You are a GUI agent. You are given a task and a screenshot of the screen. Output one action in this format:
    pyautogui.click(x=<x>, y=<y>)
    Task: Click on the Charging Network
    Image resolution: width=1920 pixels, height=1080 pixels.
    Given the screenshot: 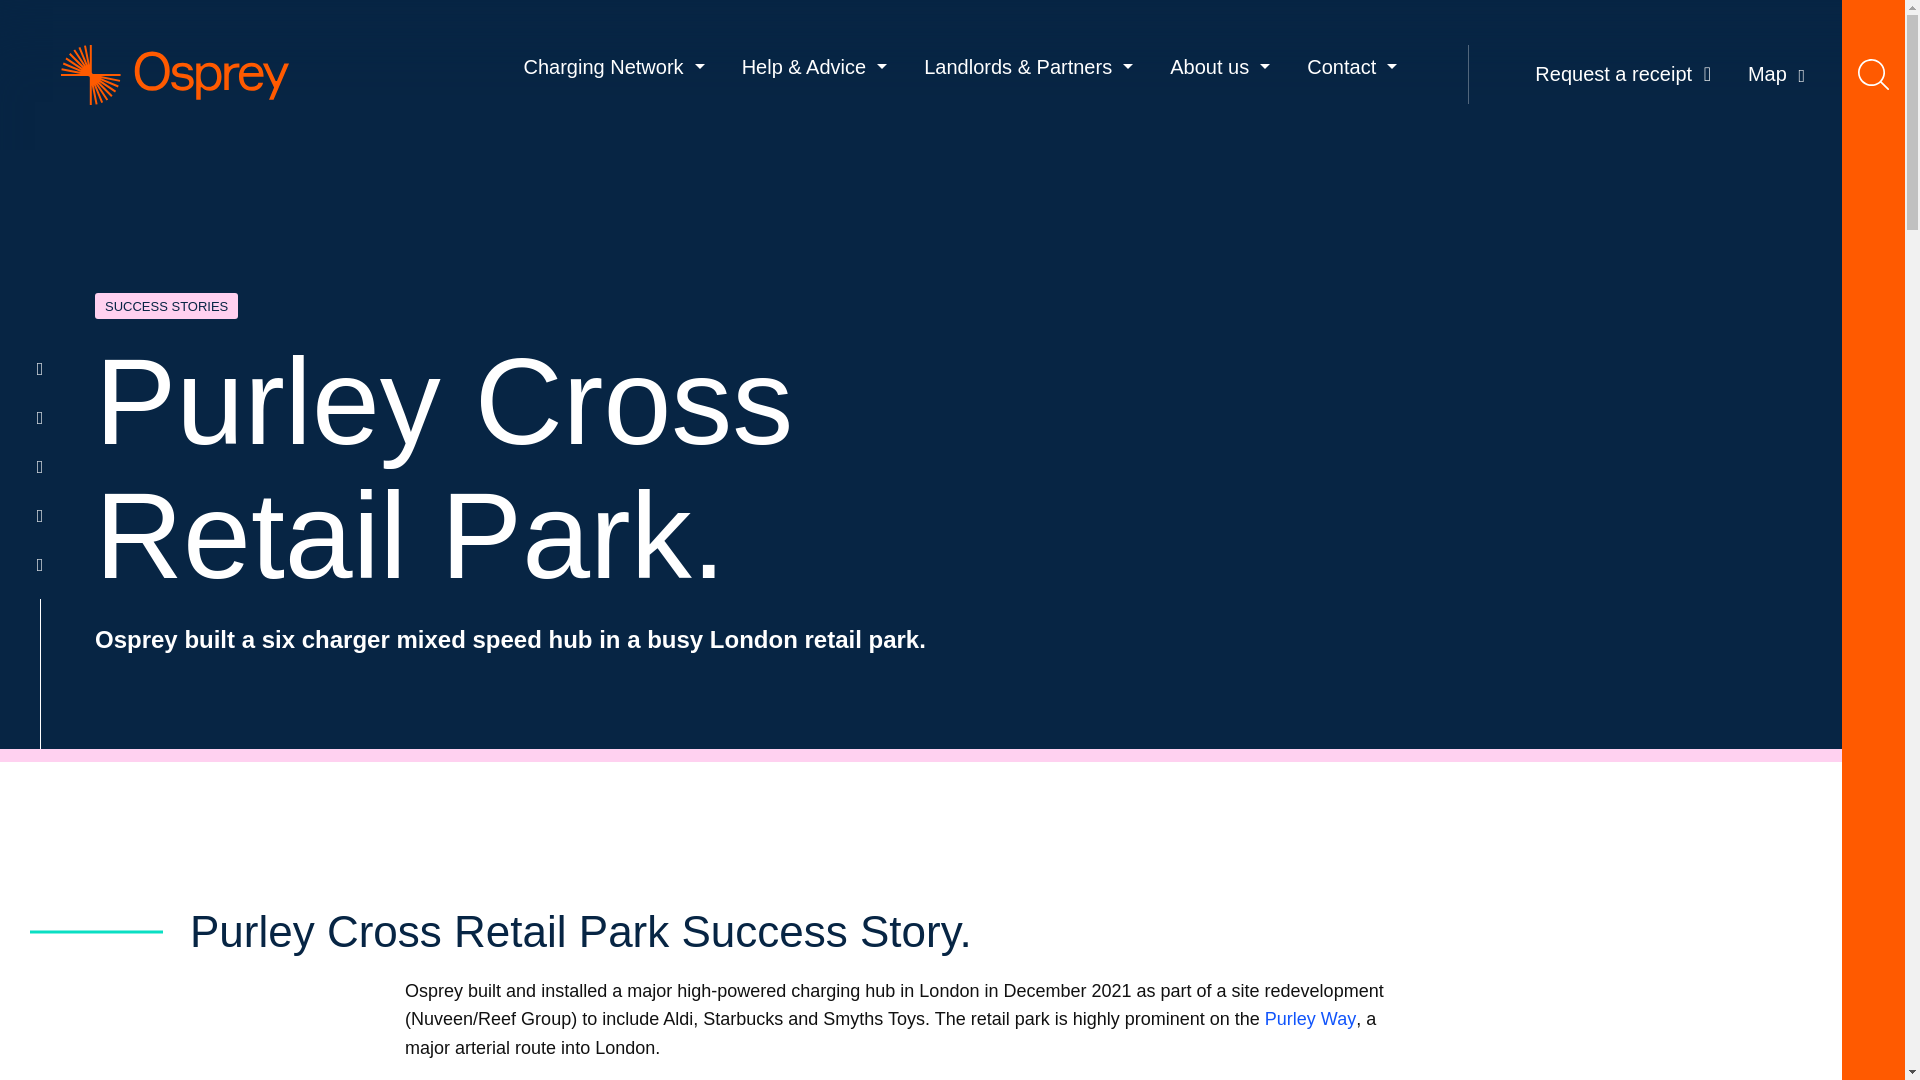 What is the action you would take?
    pyautogui.click(x=613, y=67)
    